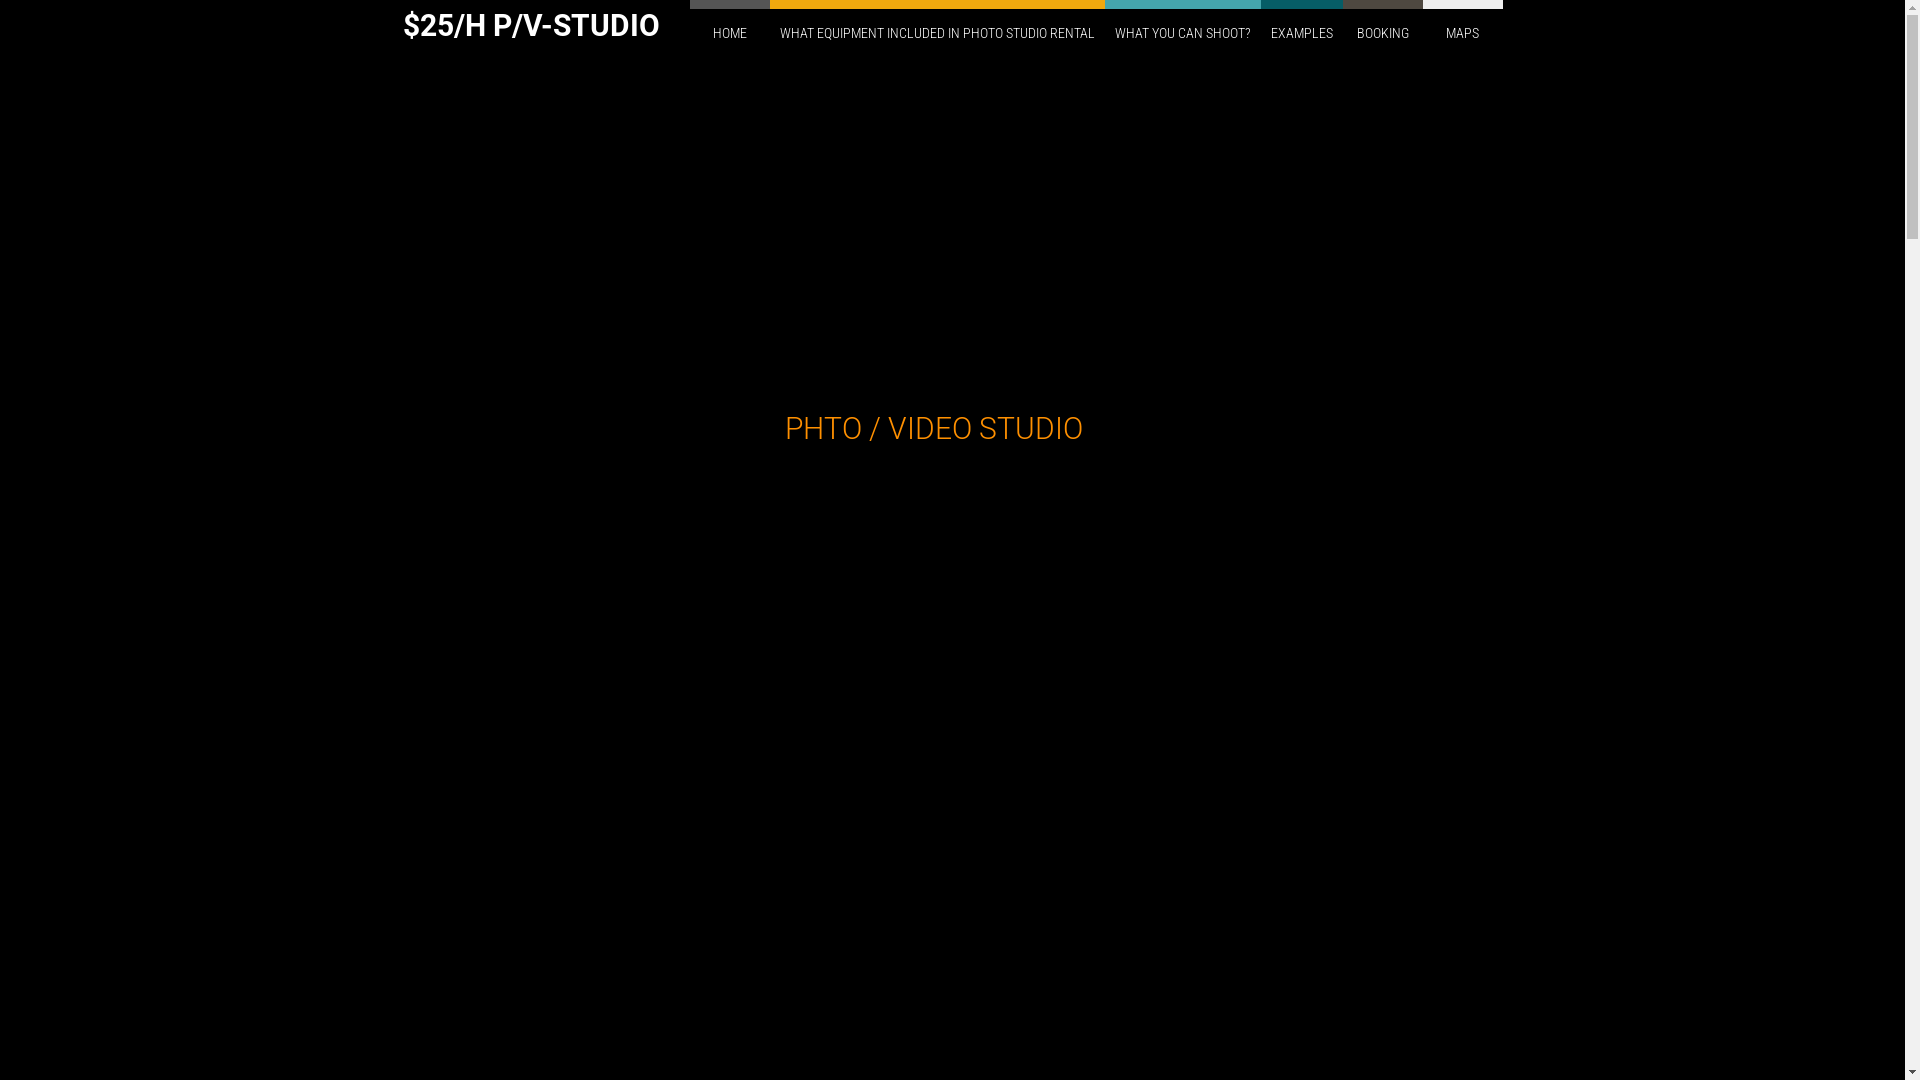 Image resolution: width=1920 pixels, height=1080 pixels. Describe the element at coordinates (1382, 32) in the screenshot. I see `BOOKING` at that location.